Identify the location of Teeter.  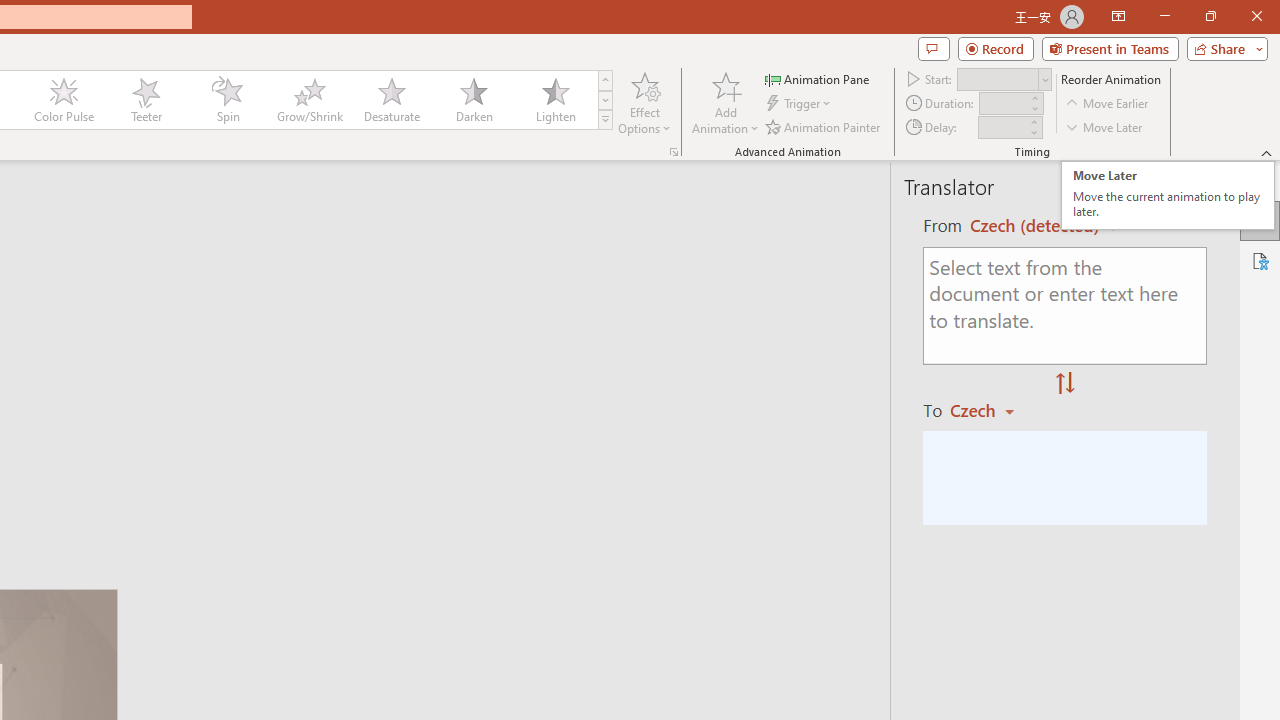
(145, 100).